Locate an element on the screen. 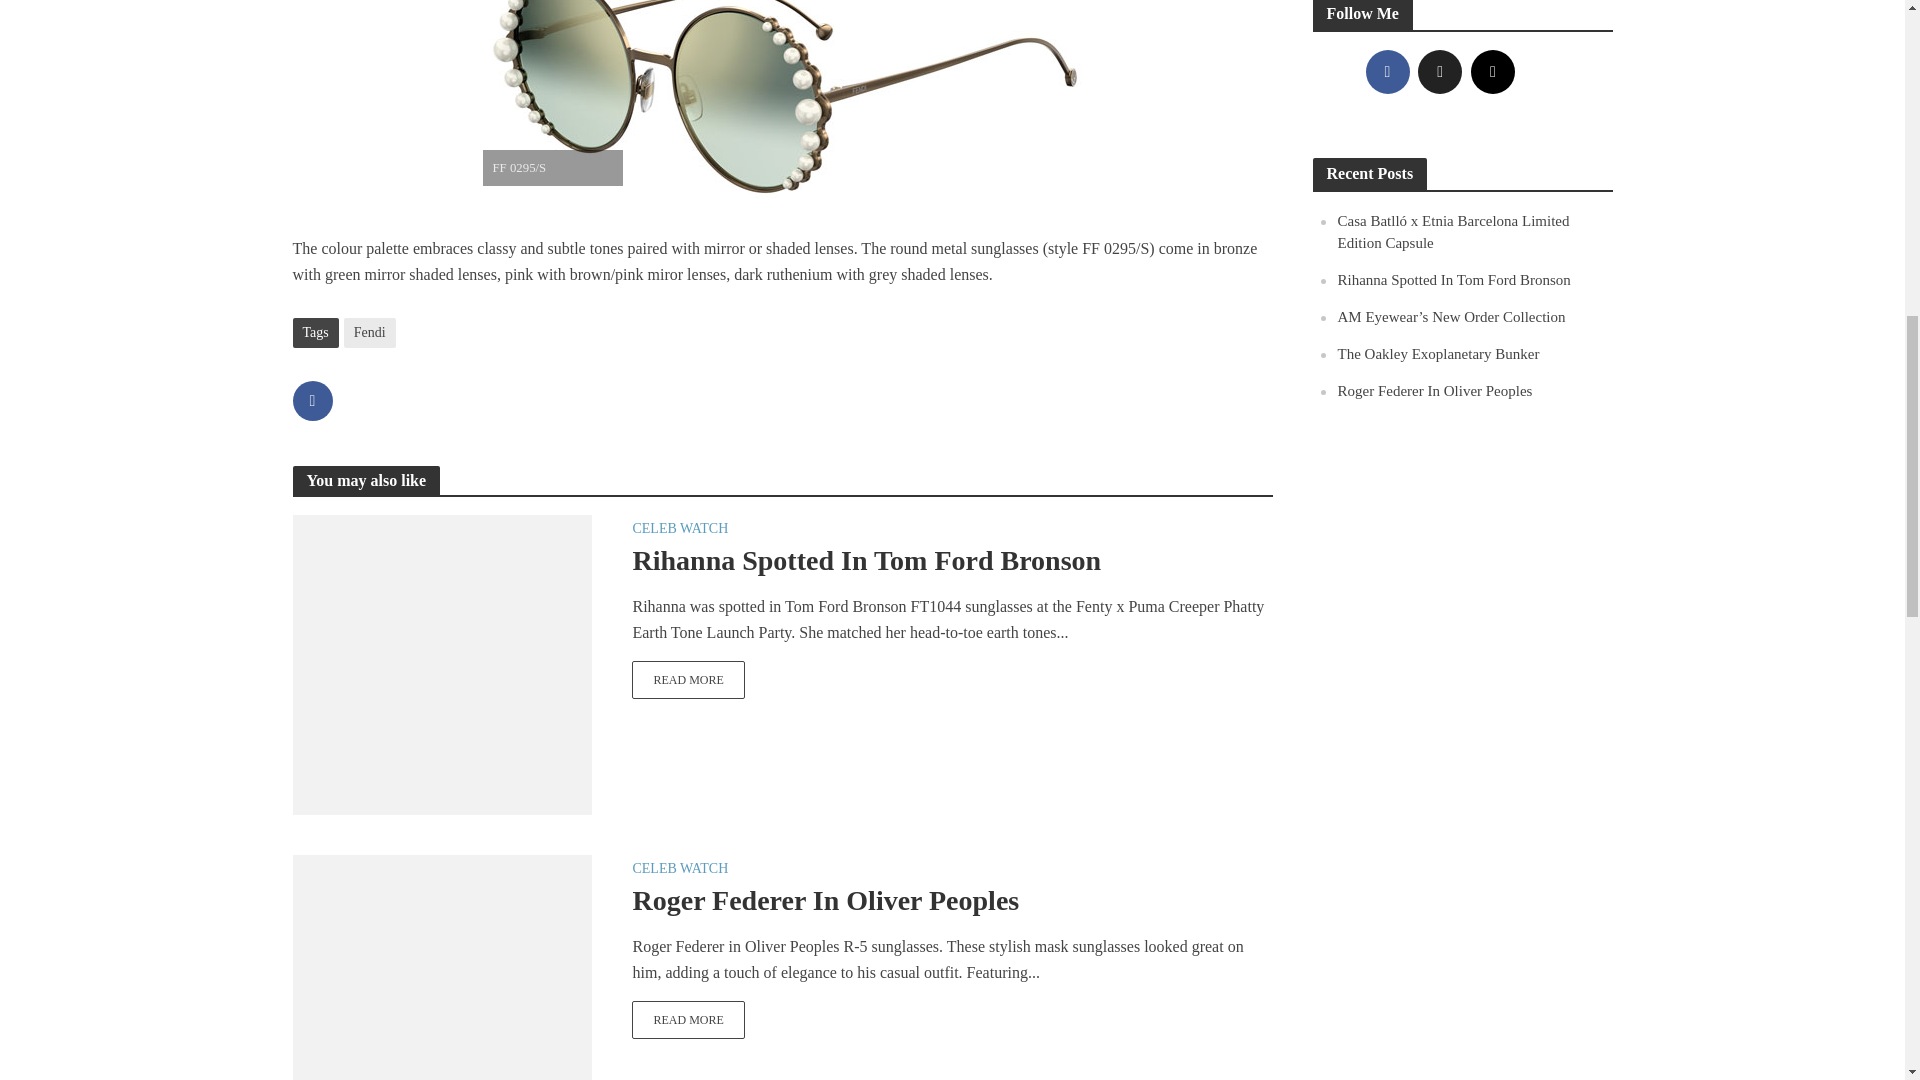  Roger Federer In Oliver Peoples is located at coordinates (441, 1002).